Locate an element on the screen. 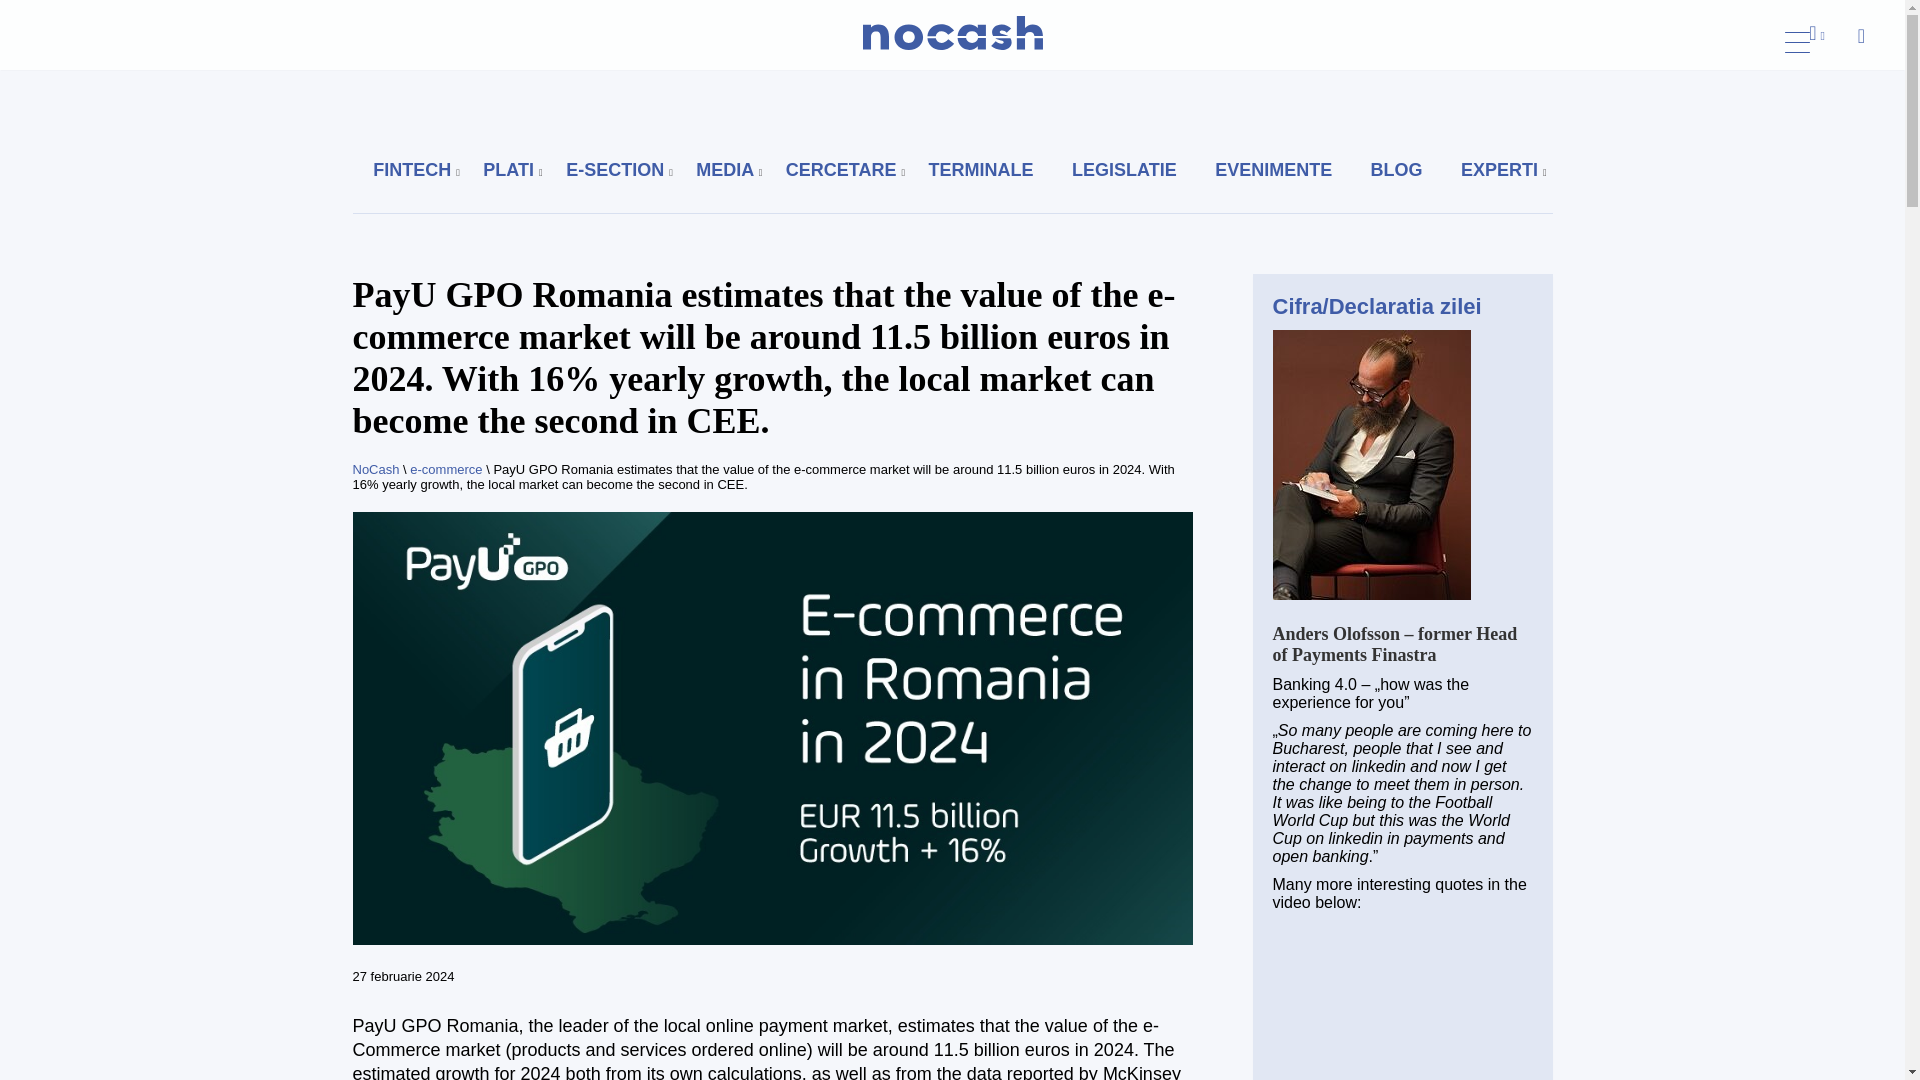  BLOG is located at coordinates (1396, 170).